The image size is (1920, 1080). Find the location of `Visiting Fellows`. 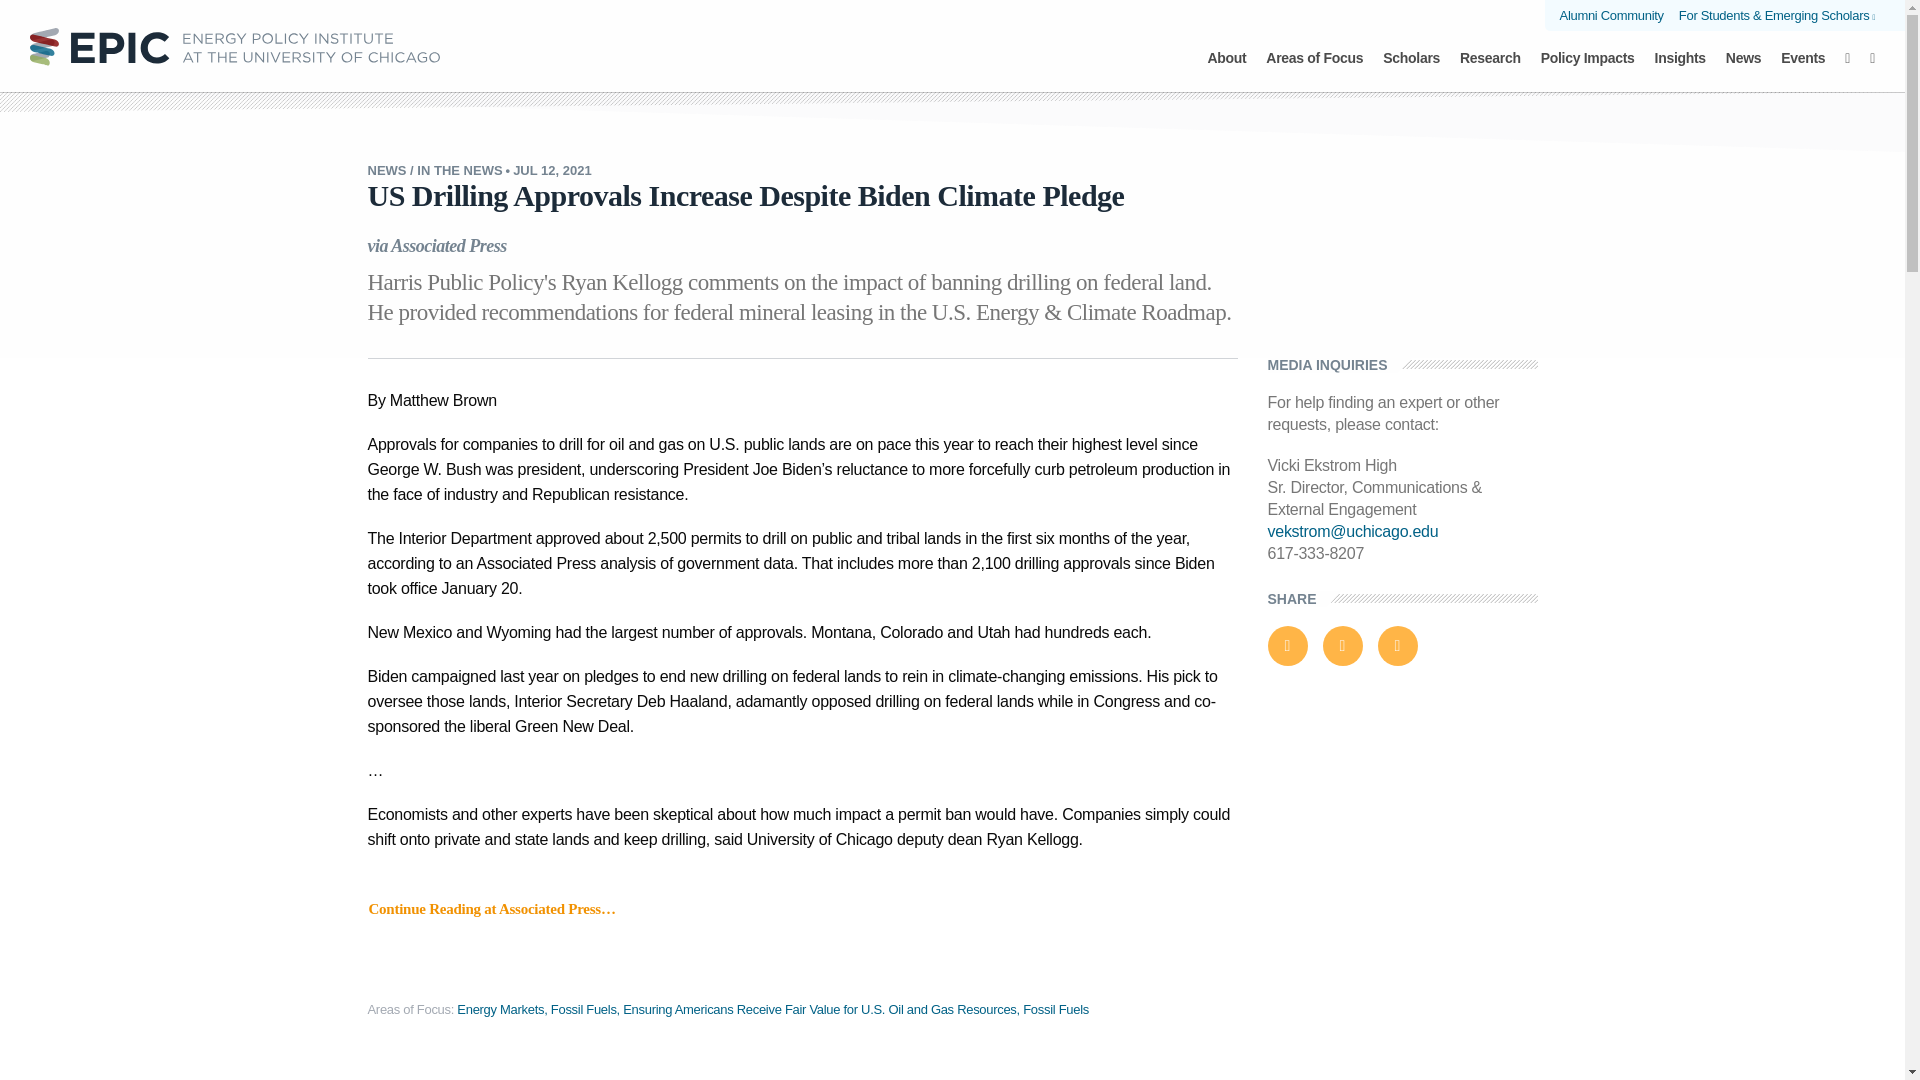

Visiting Fellows is located at coordinates (952, 52).